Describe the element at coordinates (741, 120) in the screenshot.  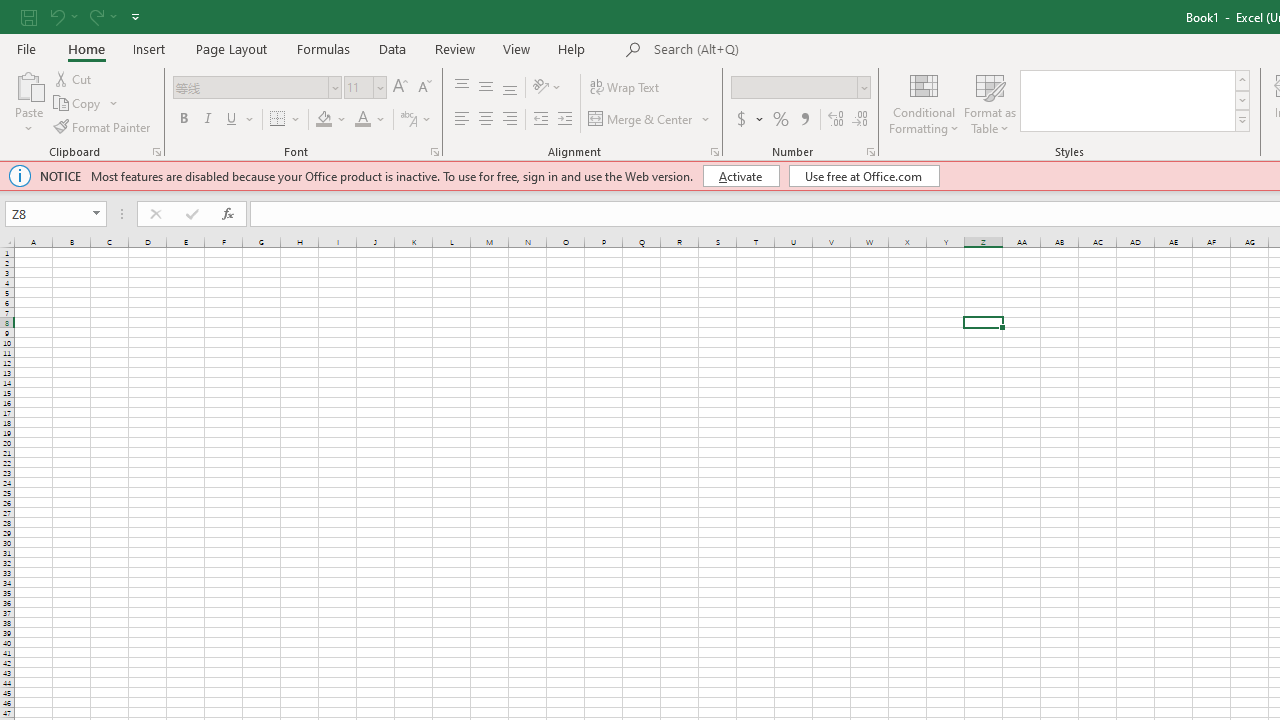
I see `Accounting Number Format` at that location.